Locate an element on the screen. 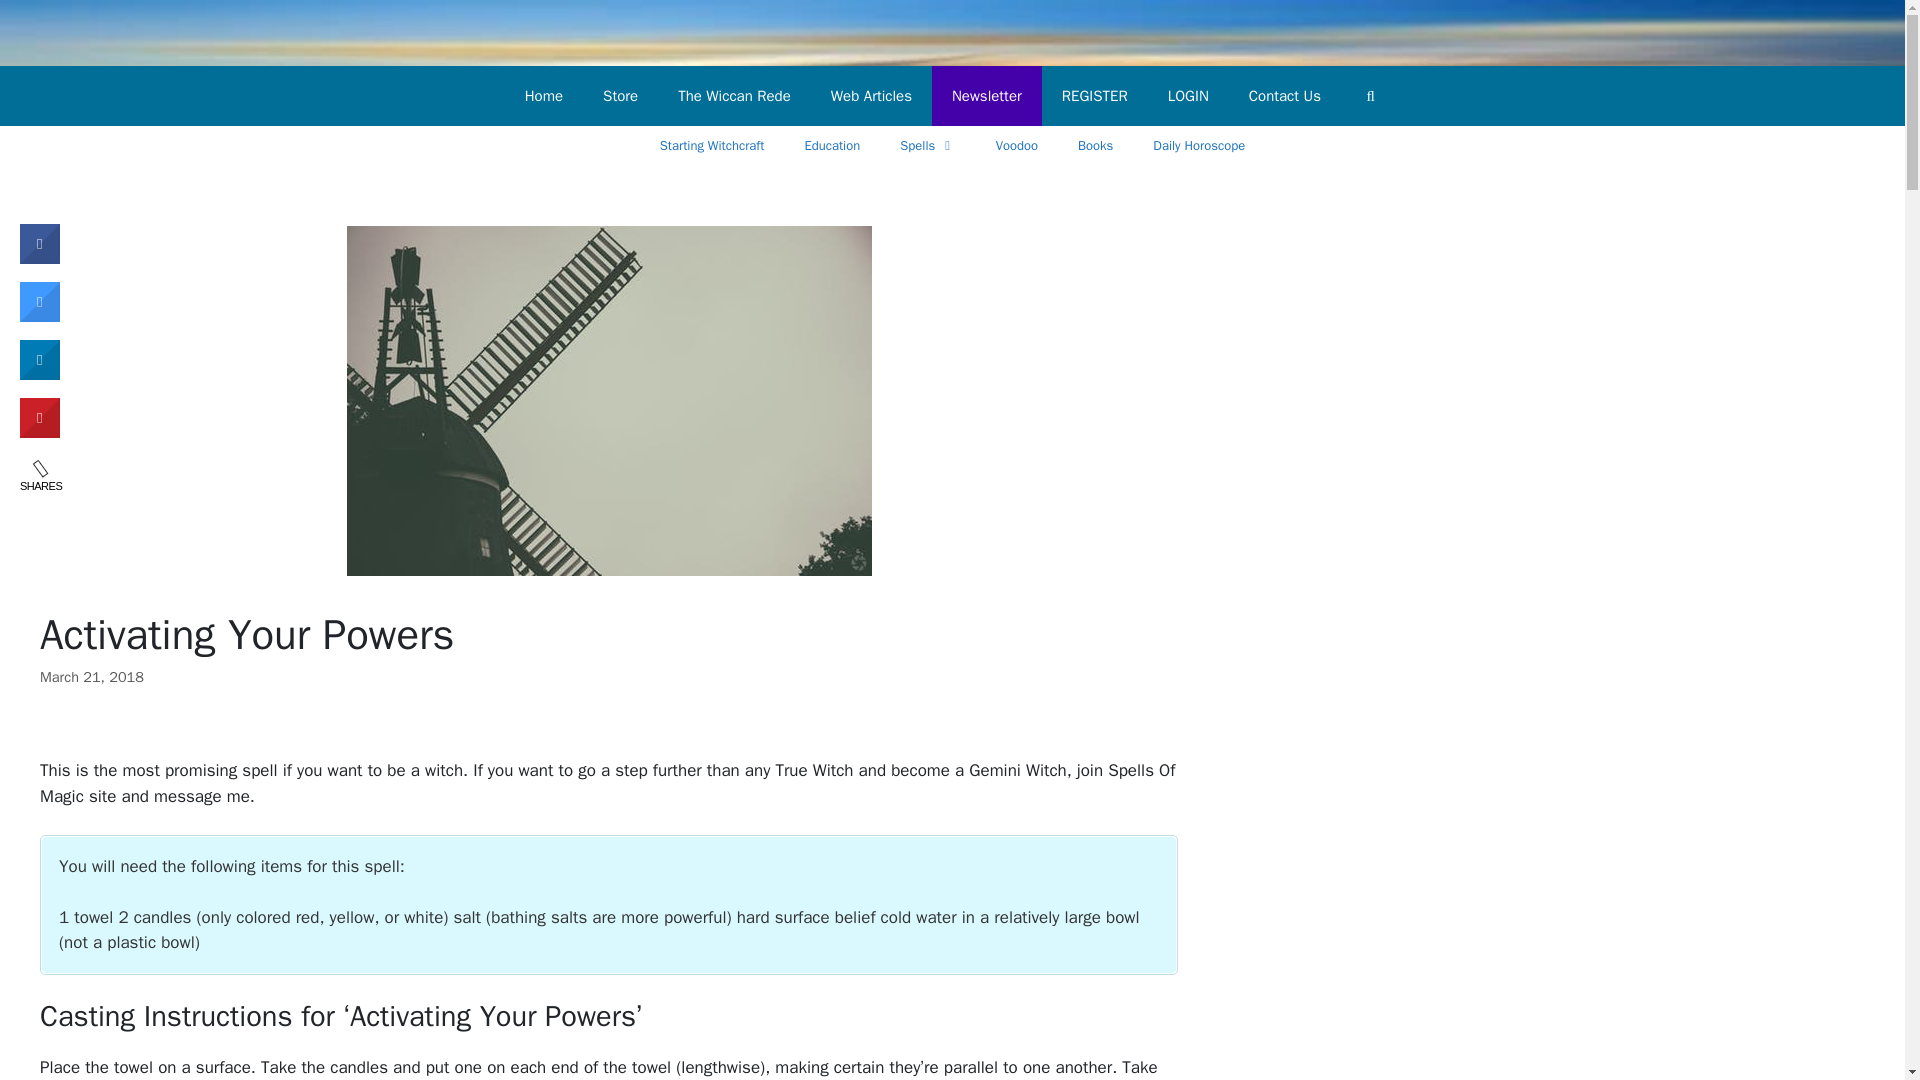 Image resolution: width=1920 pixels, height=1080 pixels. Store is located at coordinates (620, 96).